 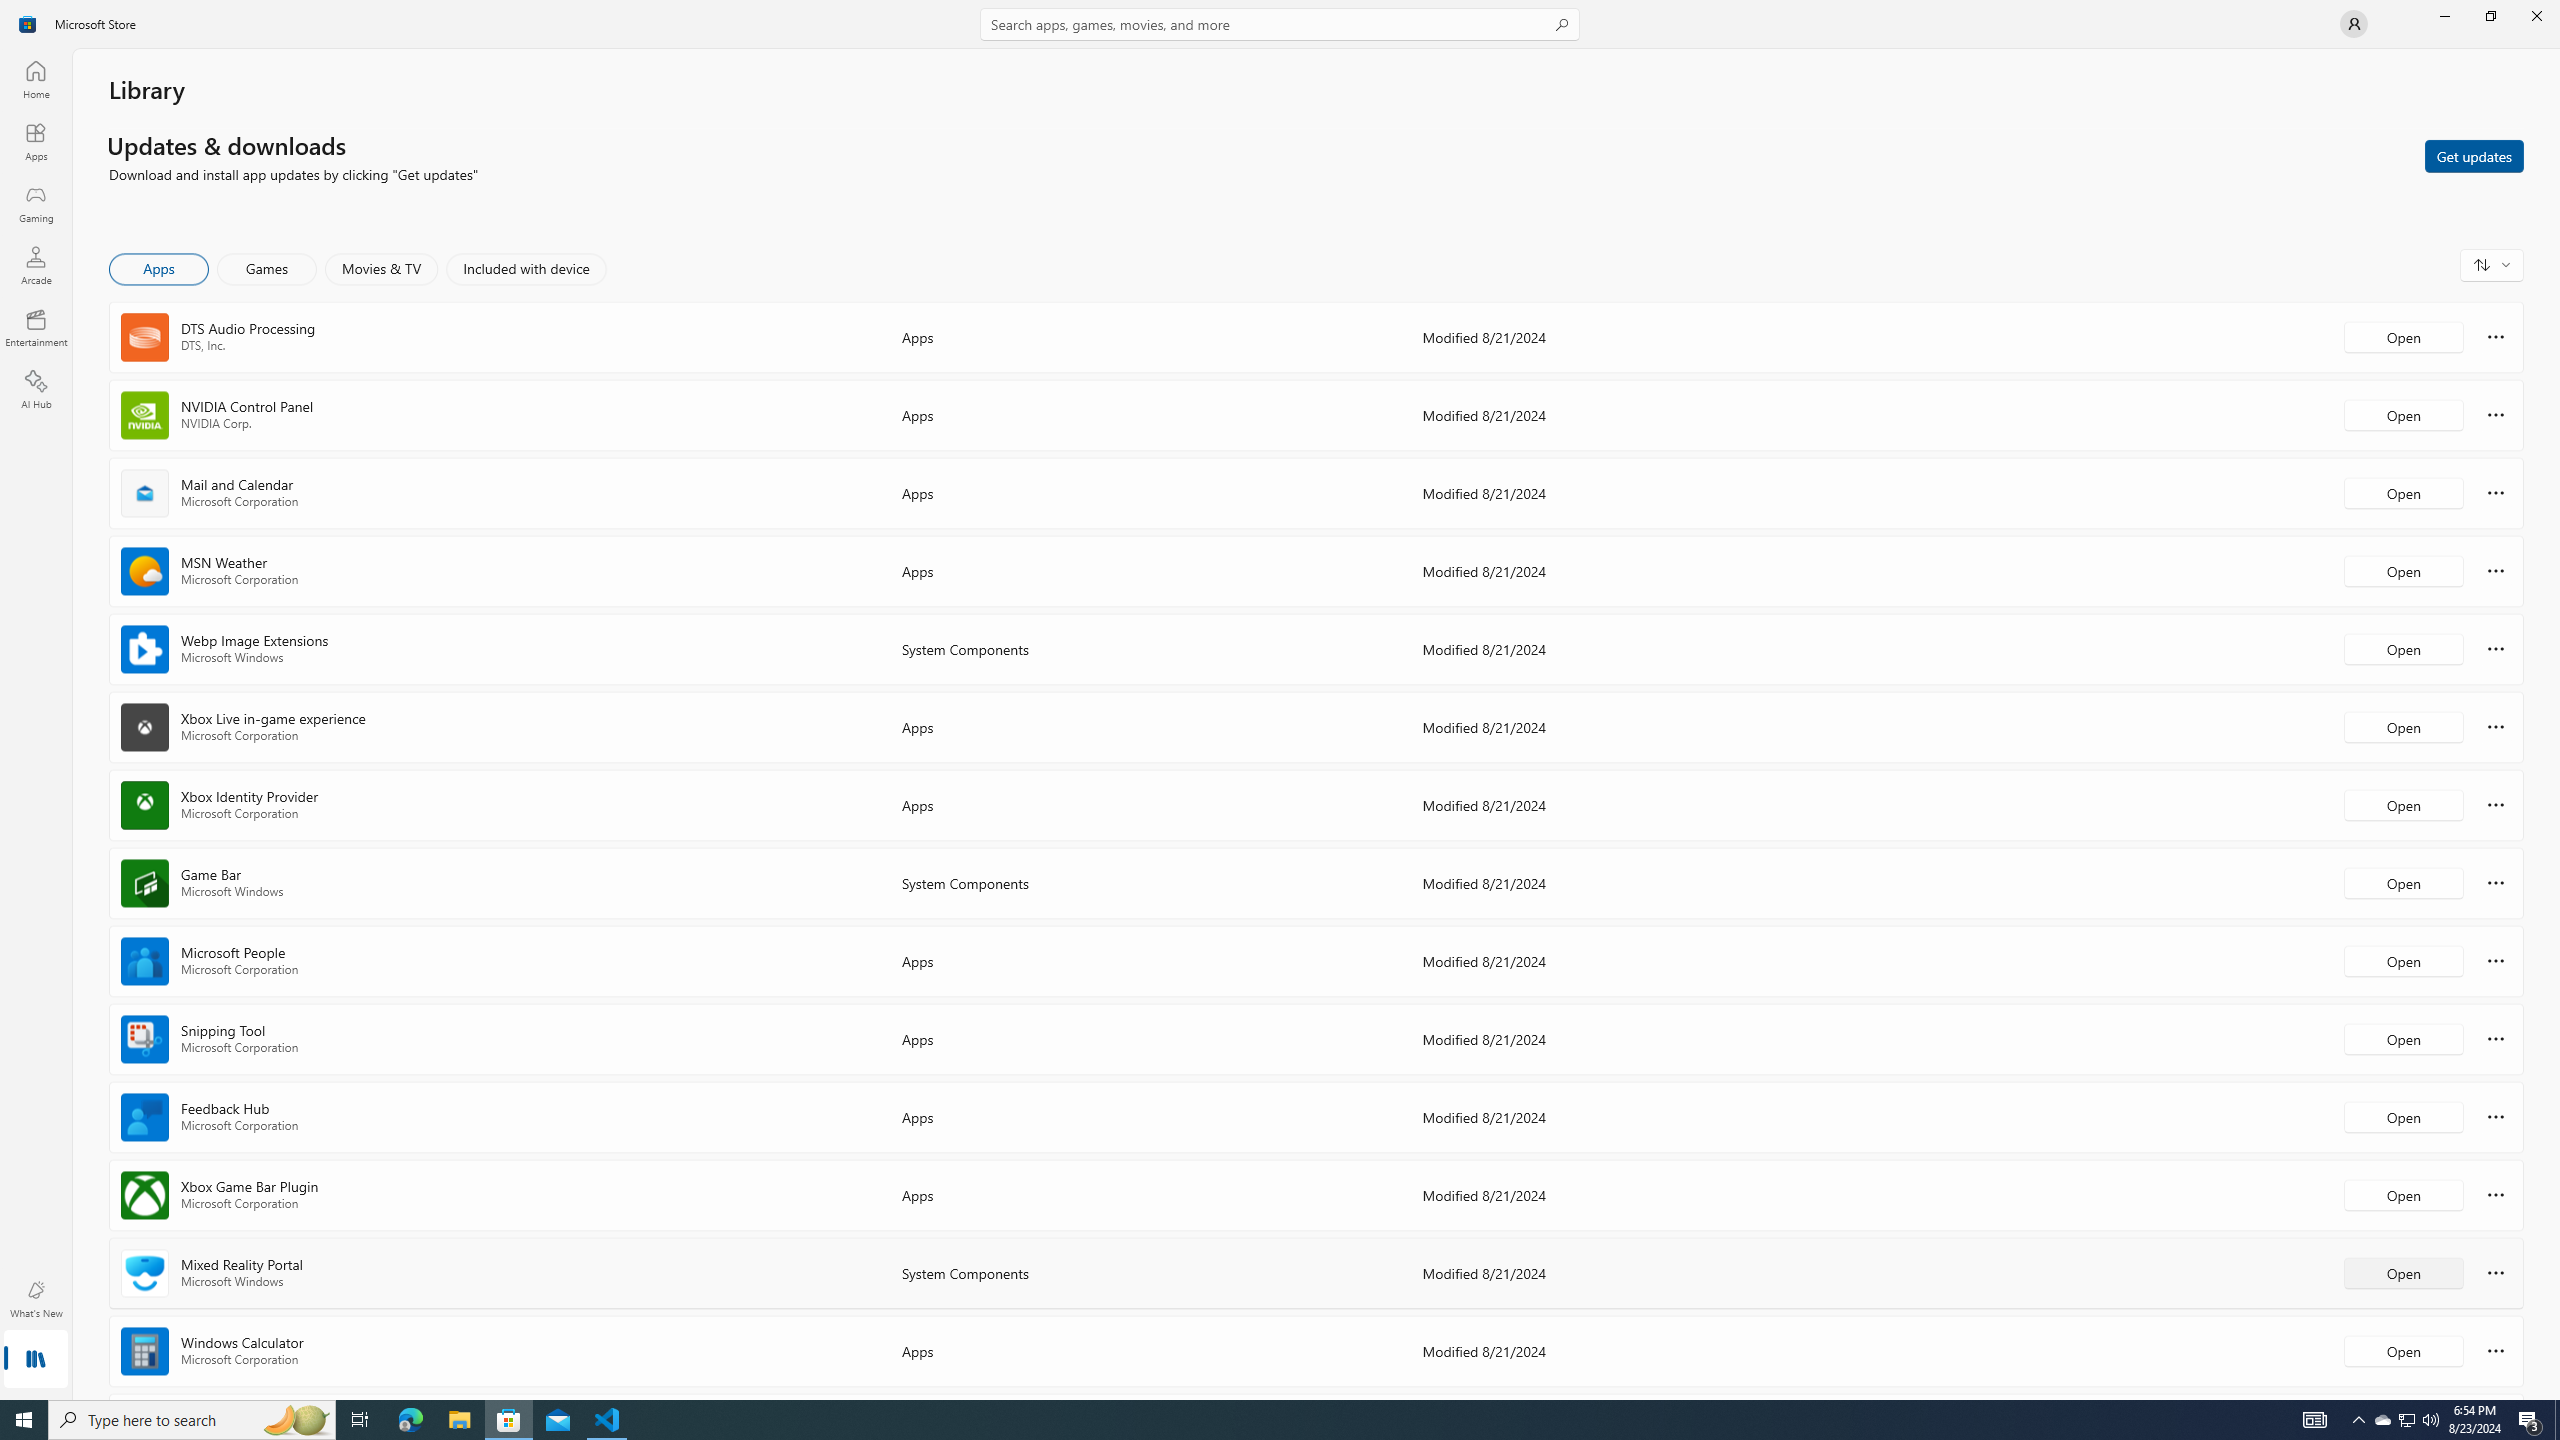 I want to click on Get updates, so click(x=2474, y=155).